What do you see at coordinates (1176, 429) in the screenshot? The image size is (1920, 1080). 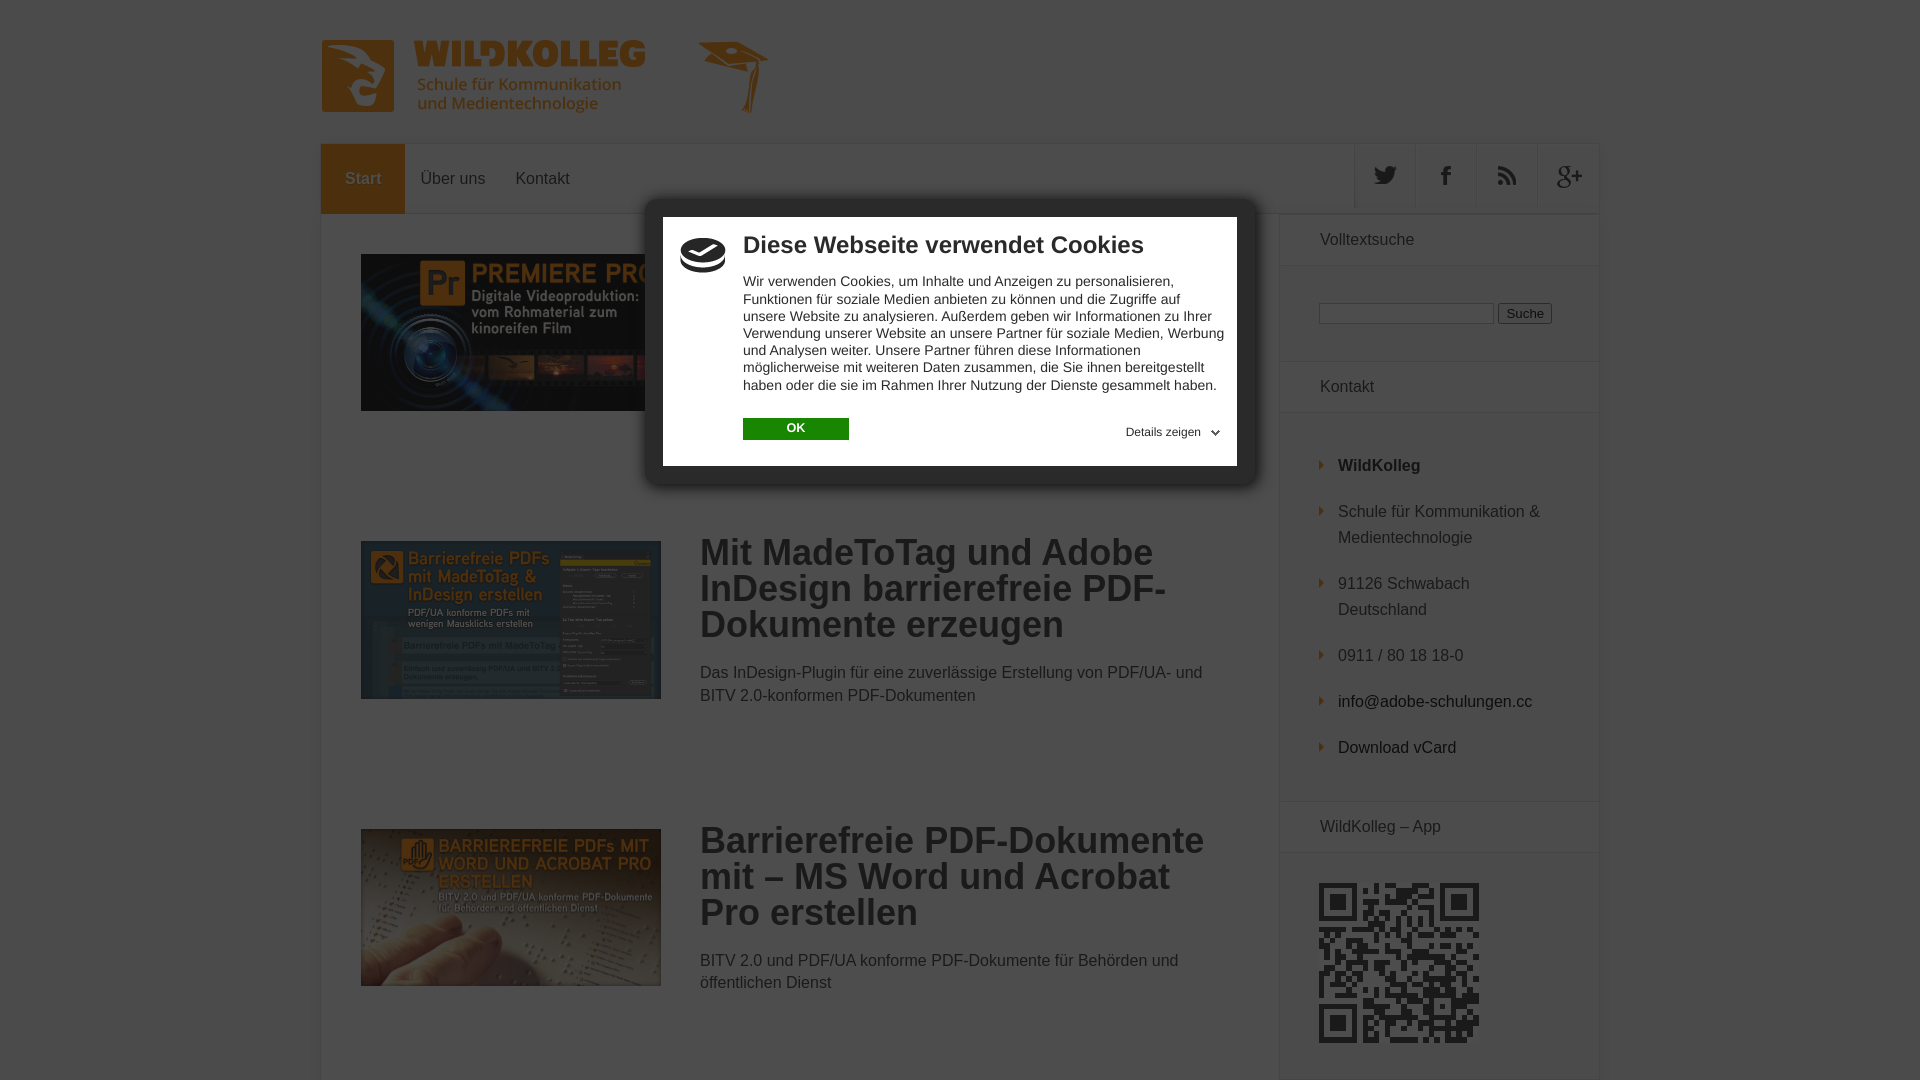 I see `Details zeigen` at bounding box center [1176, 429].